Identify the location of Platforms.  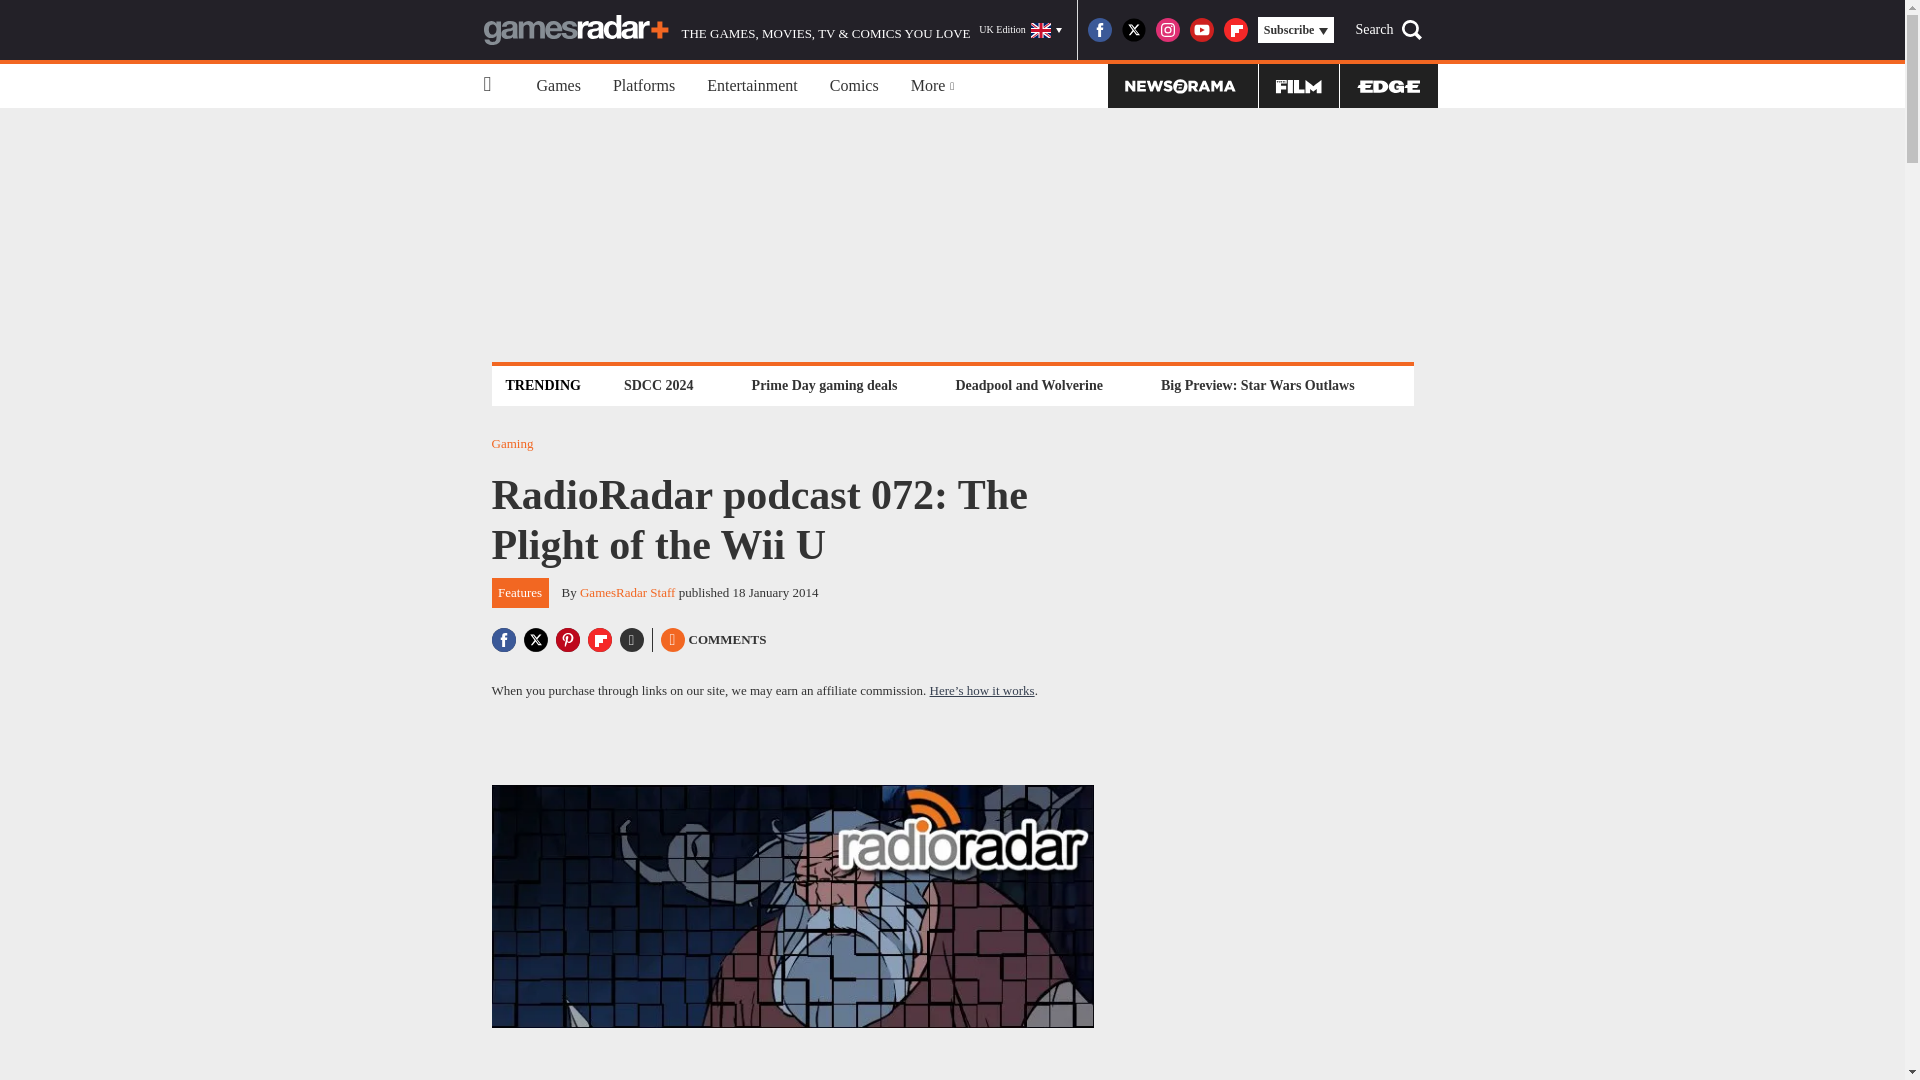
(644, 86).